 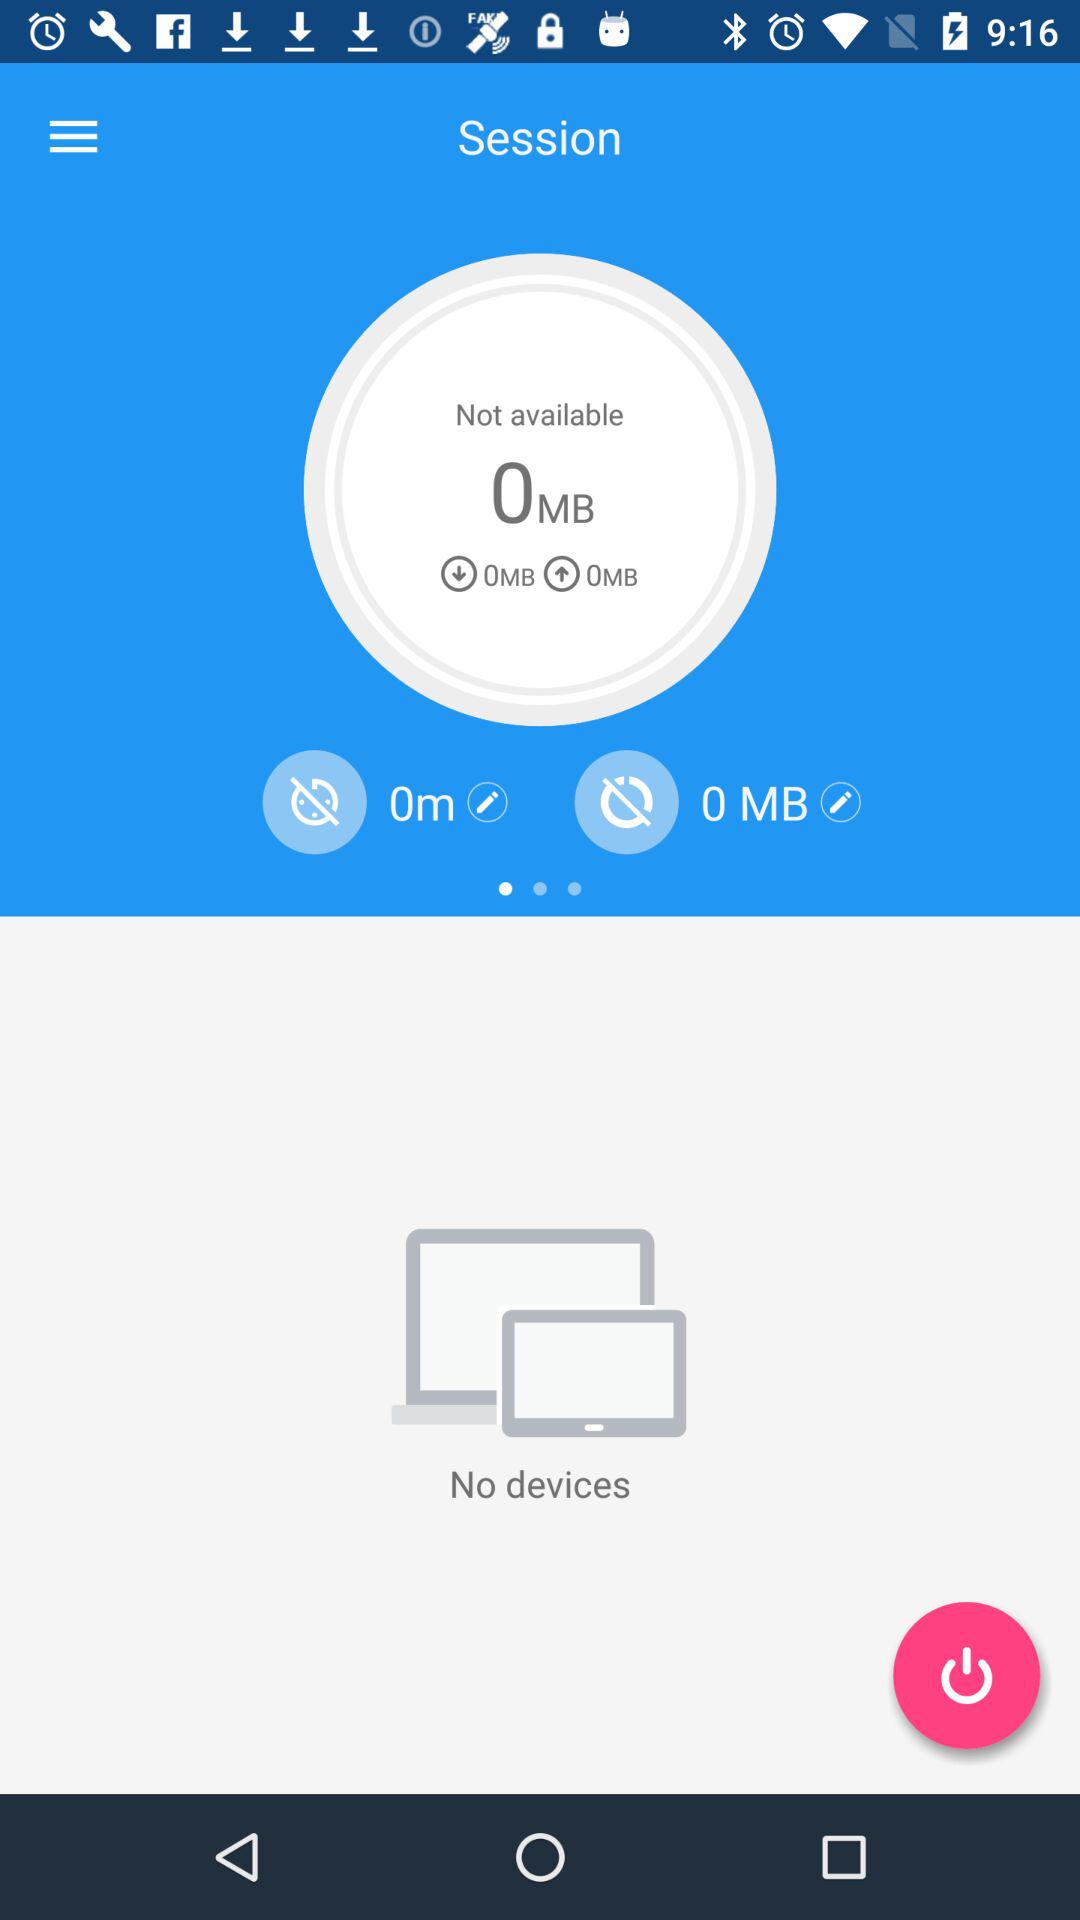 I want to click on toggle off/on, so click(x=966, y=1675).